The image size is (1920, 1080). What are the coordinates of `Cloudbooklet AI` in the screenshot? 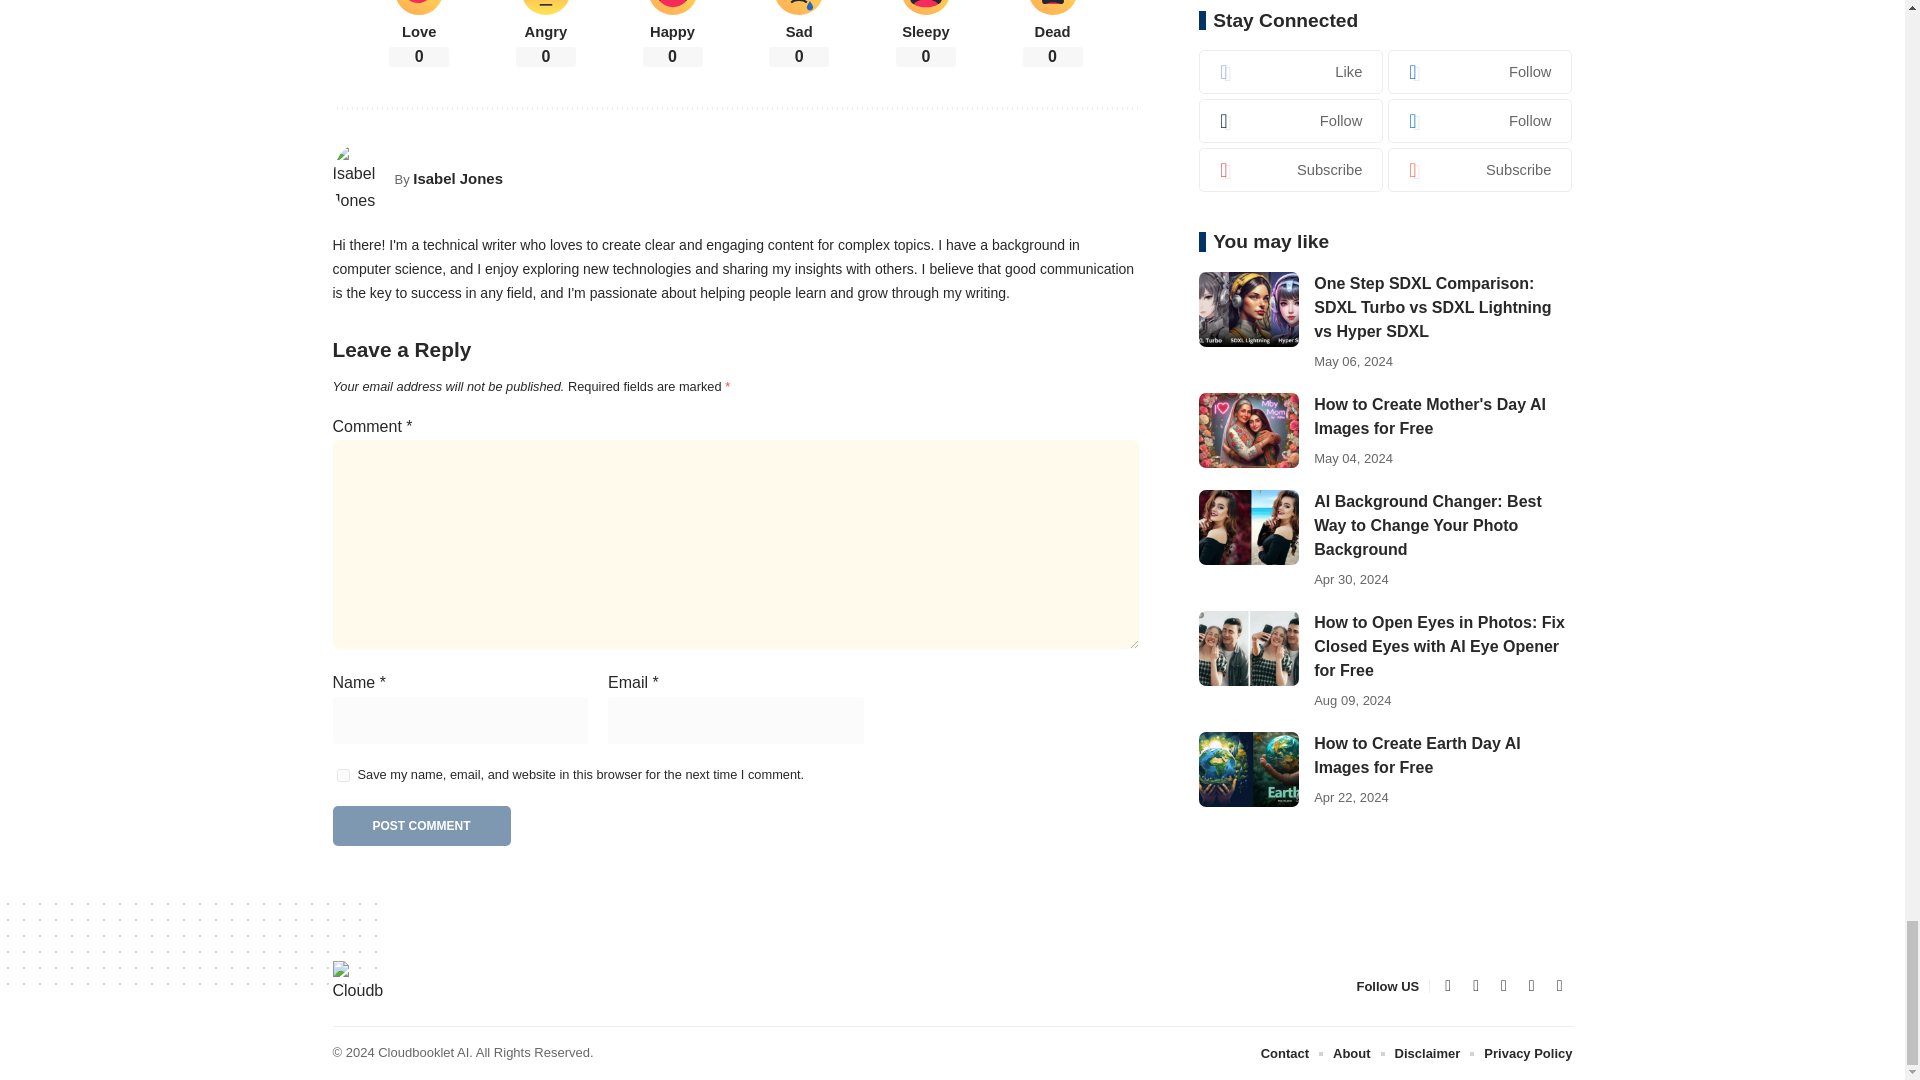 It's located at (357, 986).